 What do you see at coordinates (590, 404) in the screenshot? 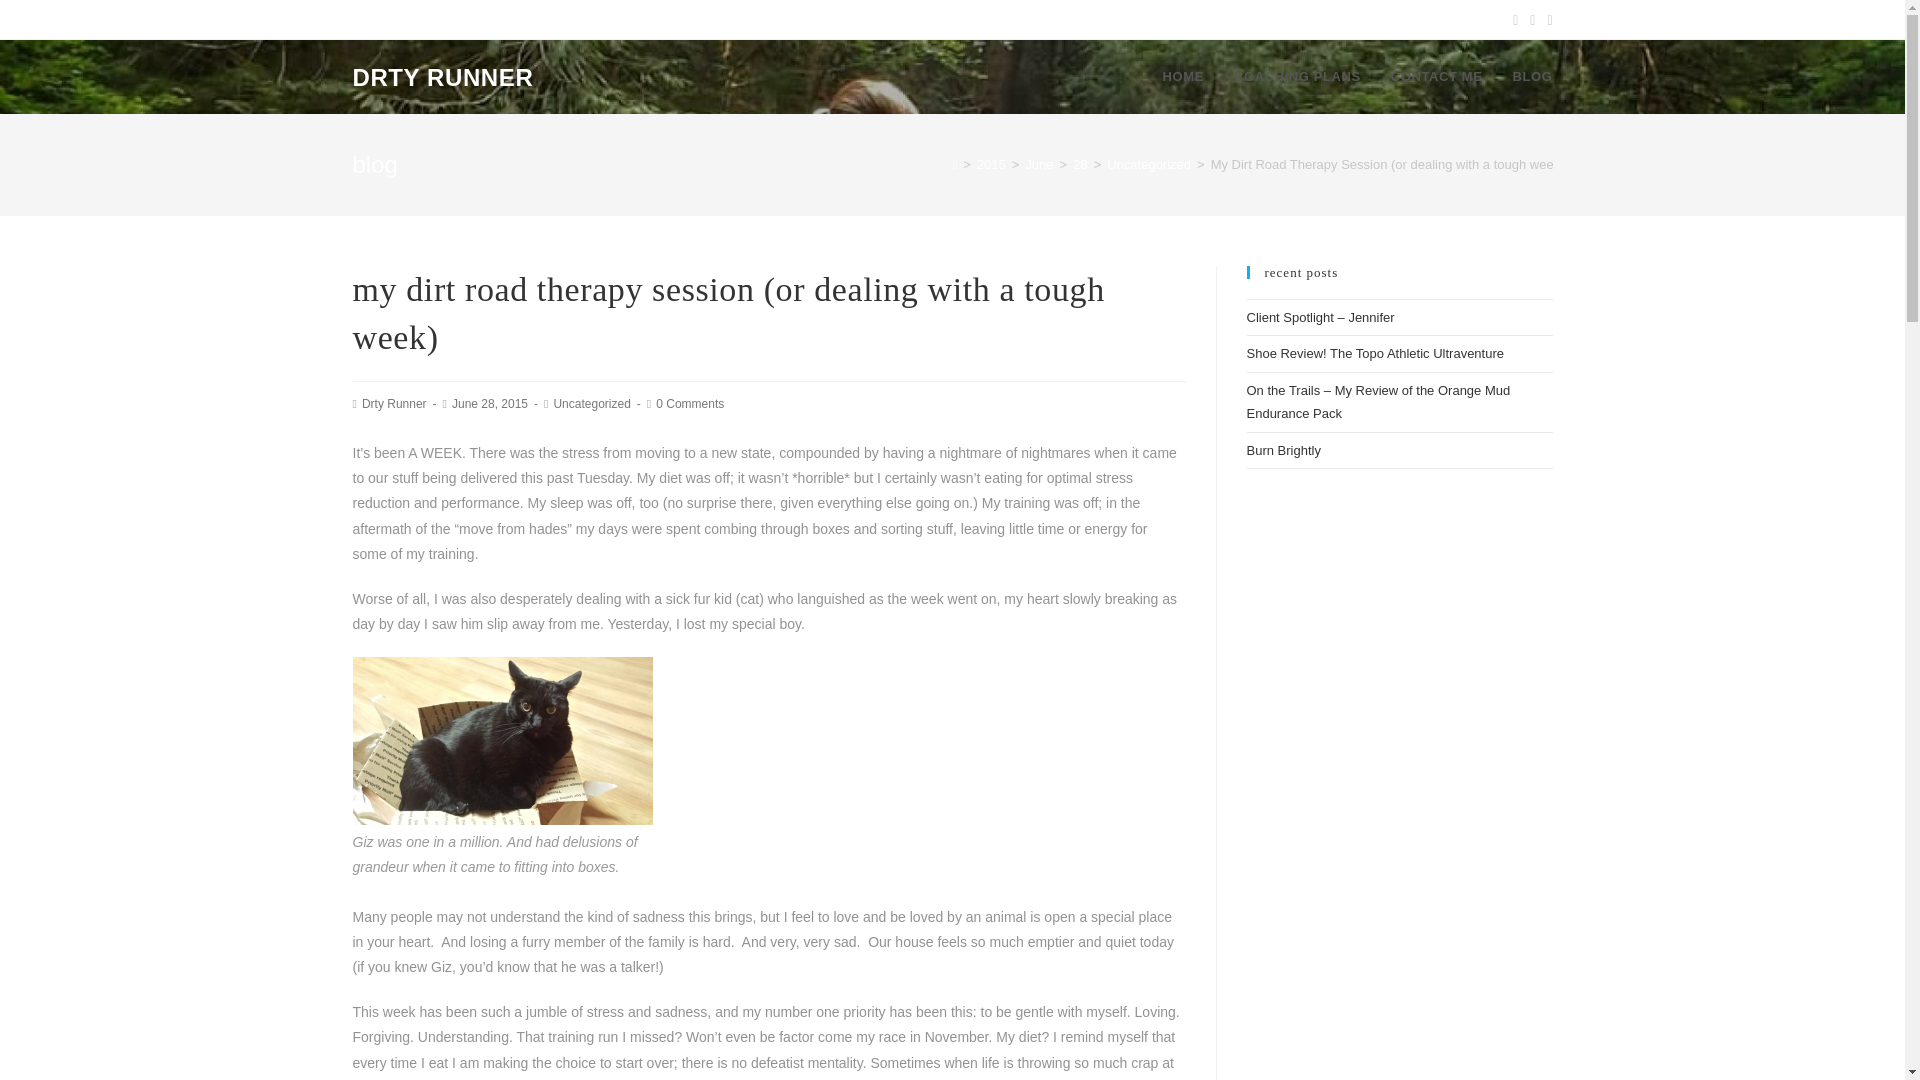
I see `Uncategorized` at bounding box center [590, 404].